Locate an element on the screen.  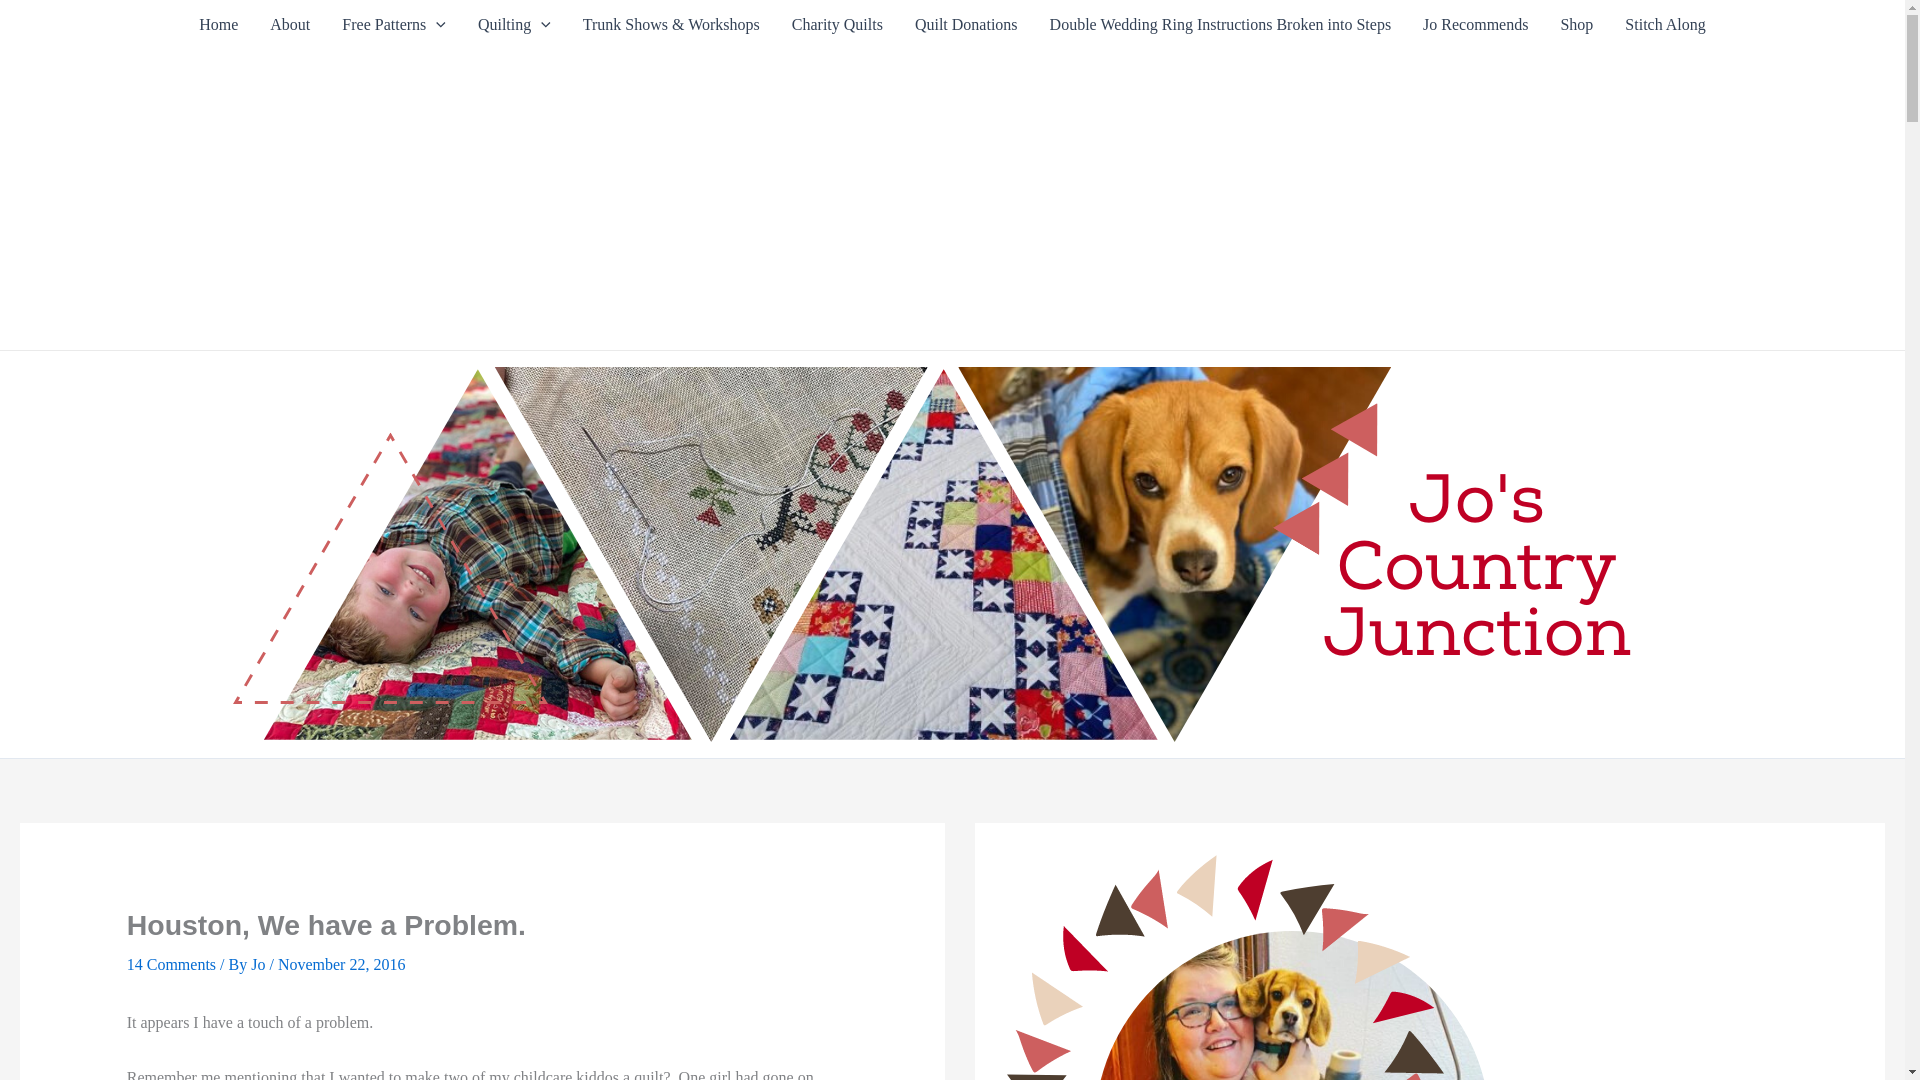
Quilts of 2012 is located at coordinates (514, 24).